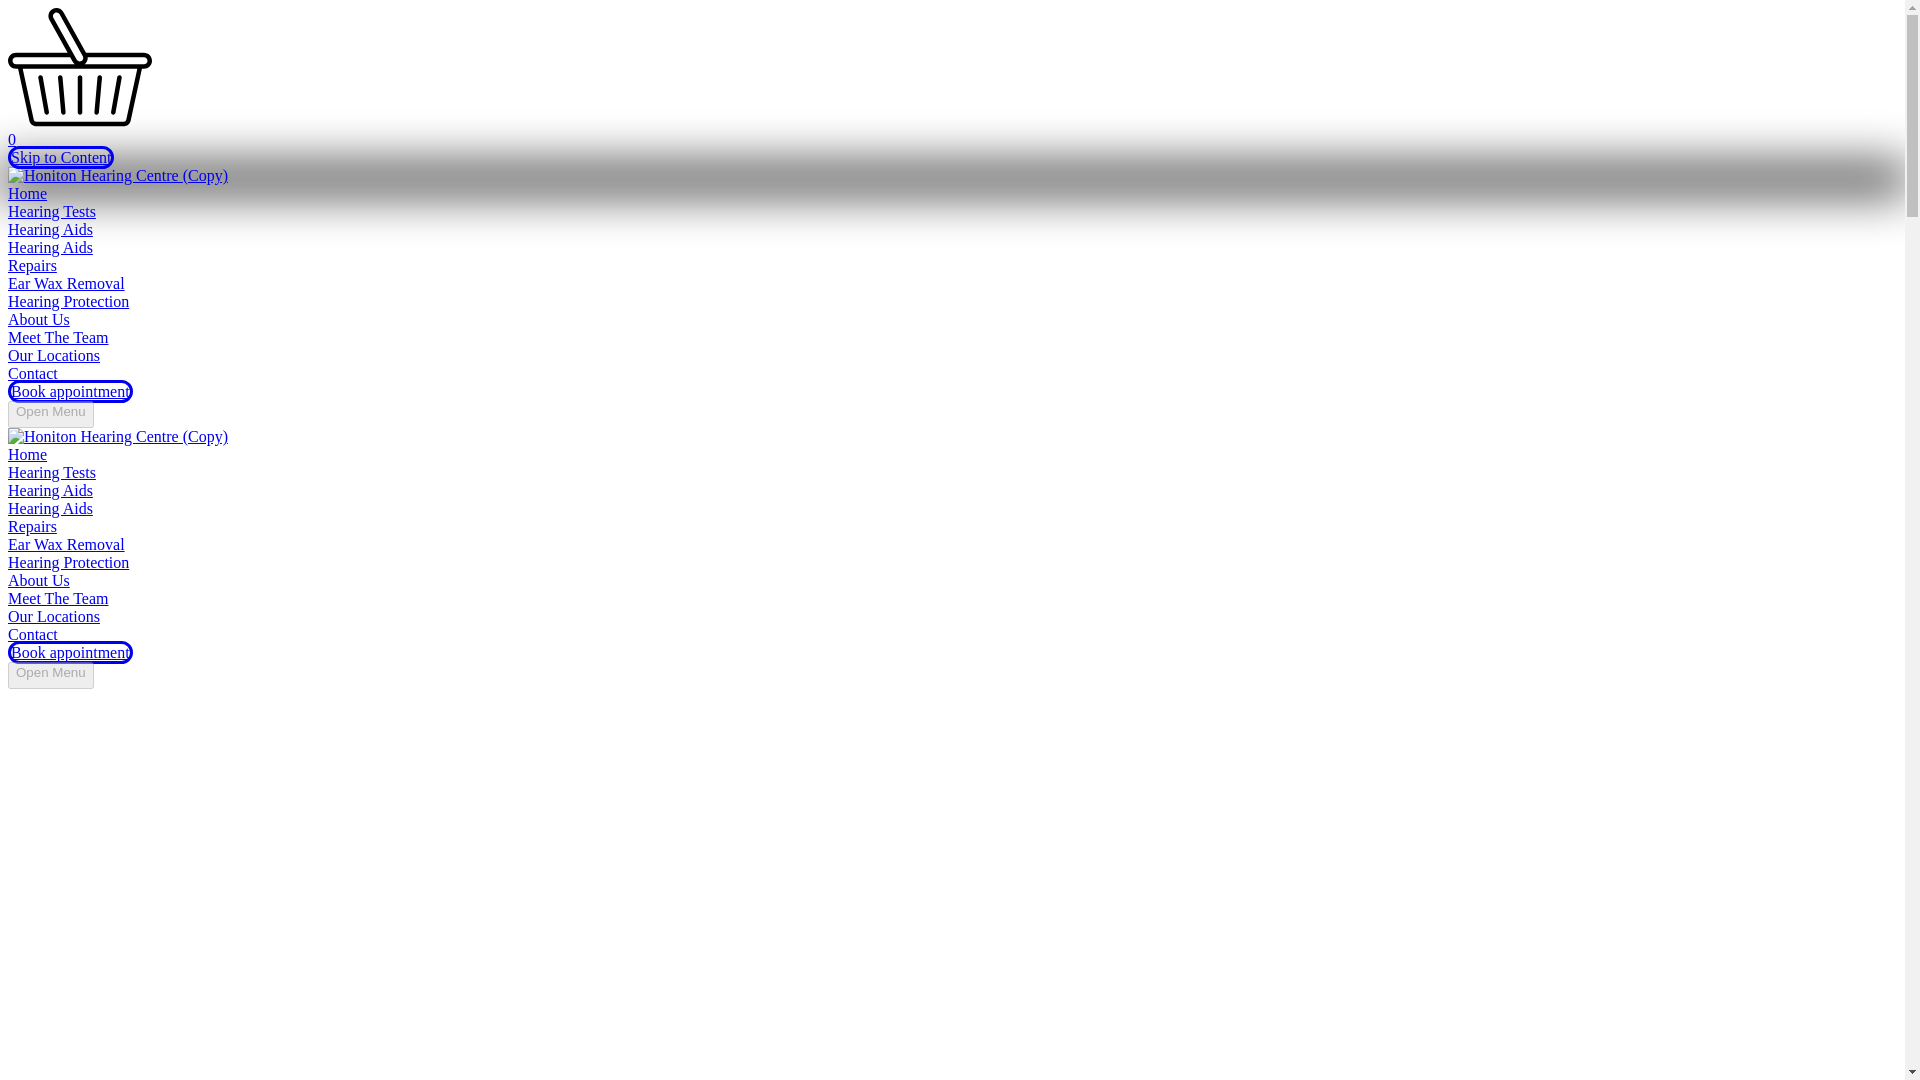 The width and height of the screenshot is (1920, 1080). I want to click on Repairs, so click(32, 266).